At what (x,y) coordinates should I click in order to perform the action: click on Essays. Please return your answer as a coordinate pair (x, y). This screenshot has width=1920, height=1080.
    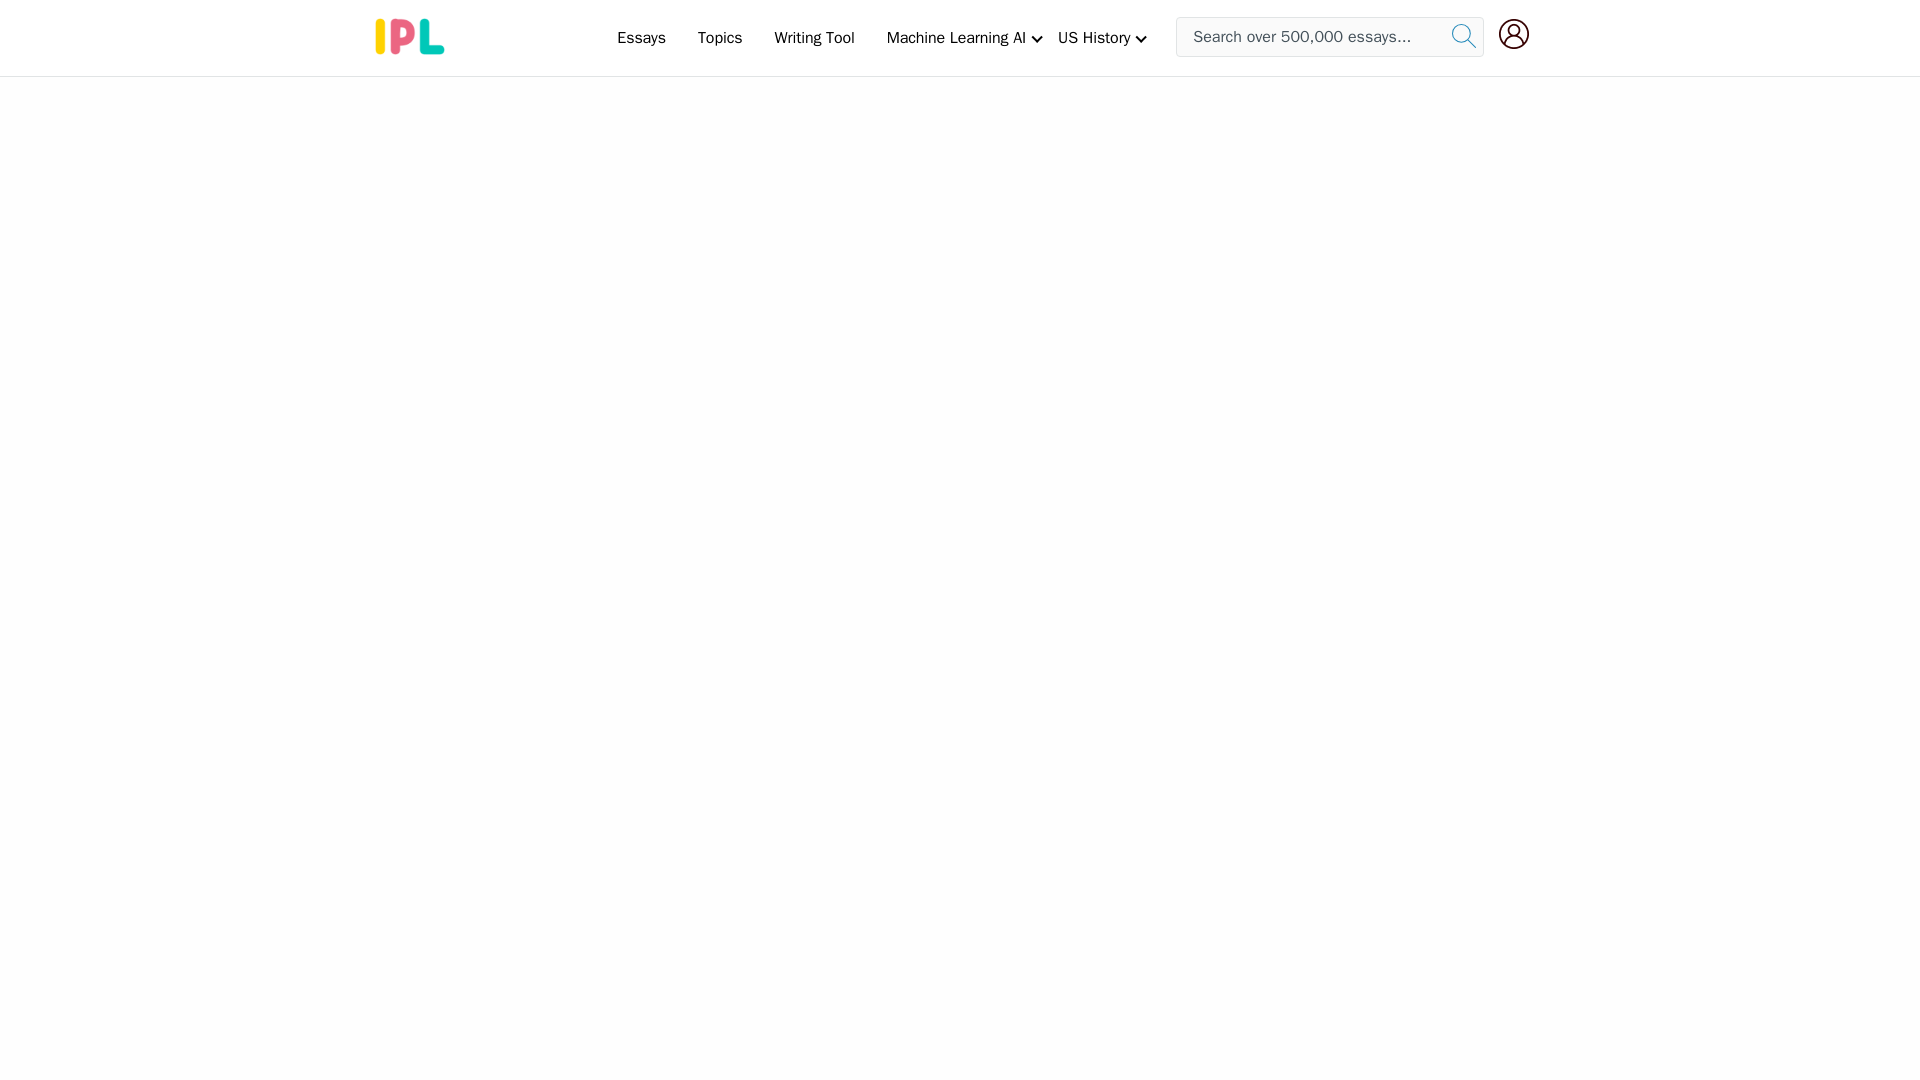
    Looking at the image, I should click on (640, 37).